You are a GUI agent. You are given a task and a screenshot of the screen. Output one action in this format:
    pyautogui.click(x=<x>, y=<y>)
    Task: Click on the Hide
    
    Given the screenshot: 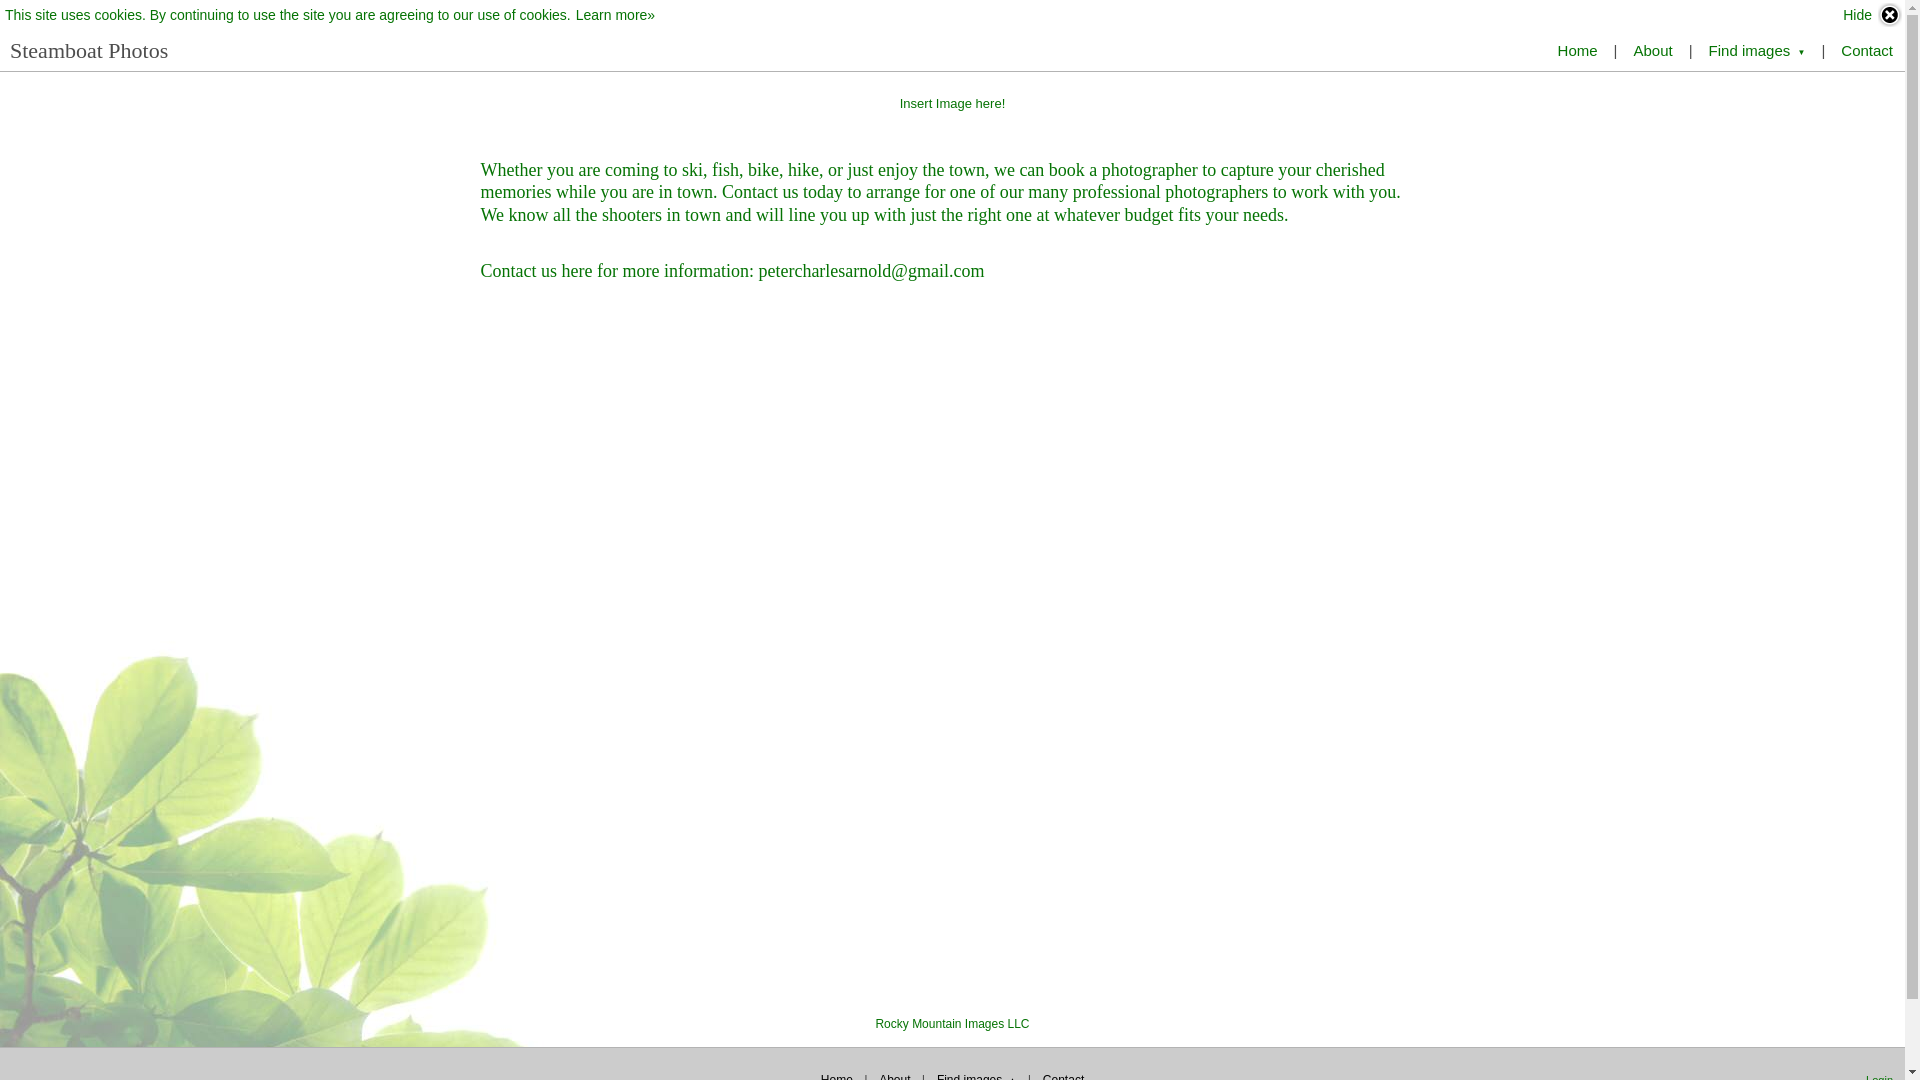 What is the action you would take?
    pyautogui.click(x=1872, y=15)
    